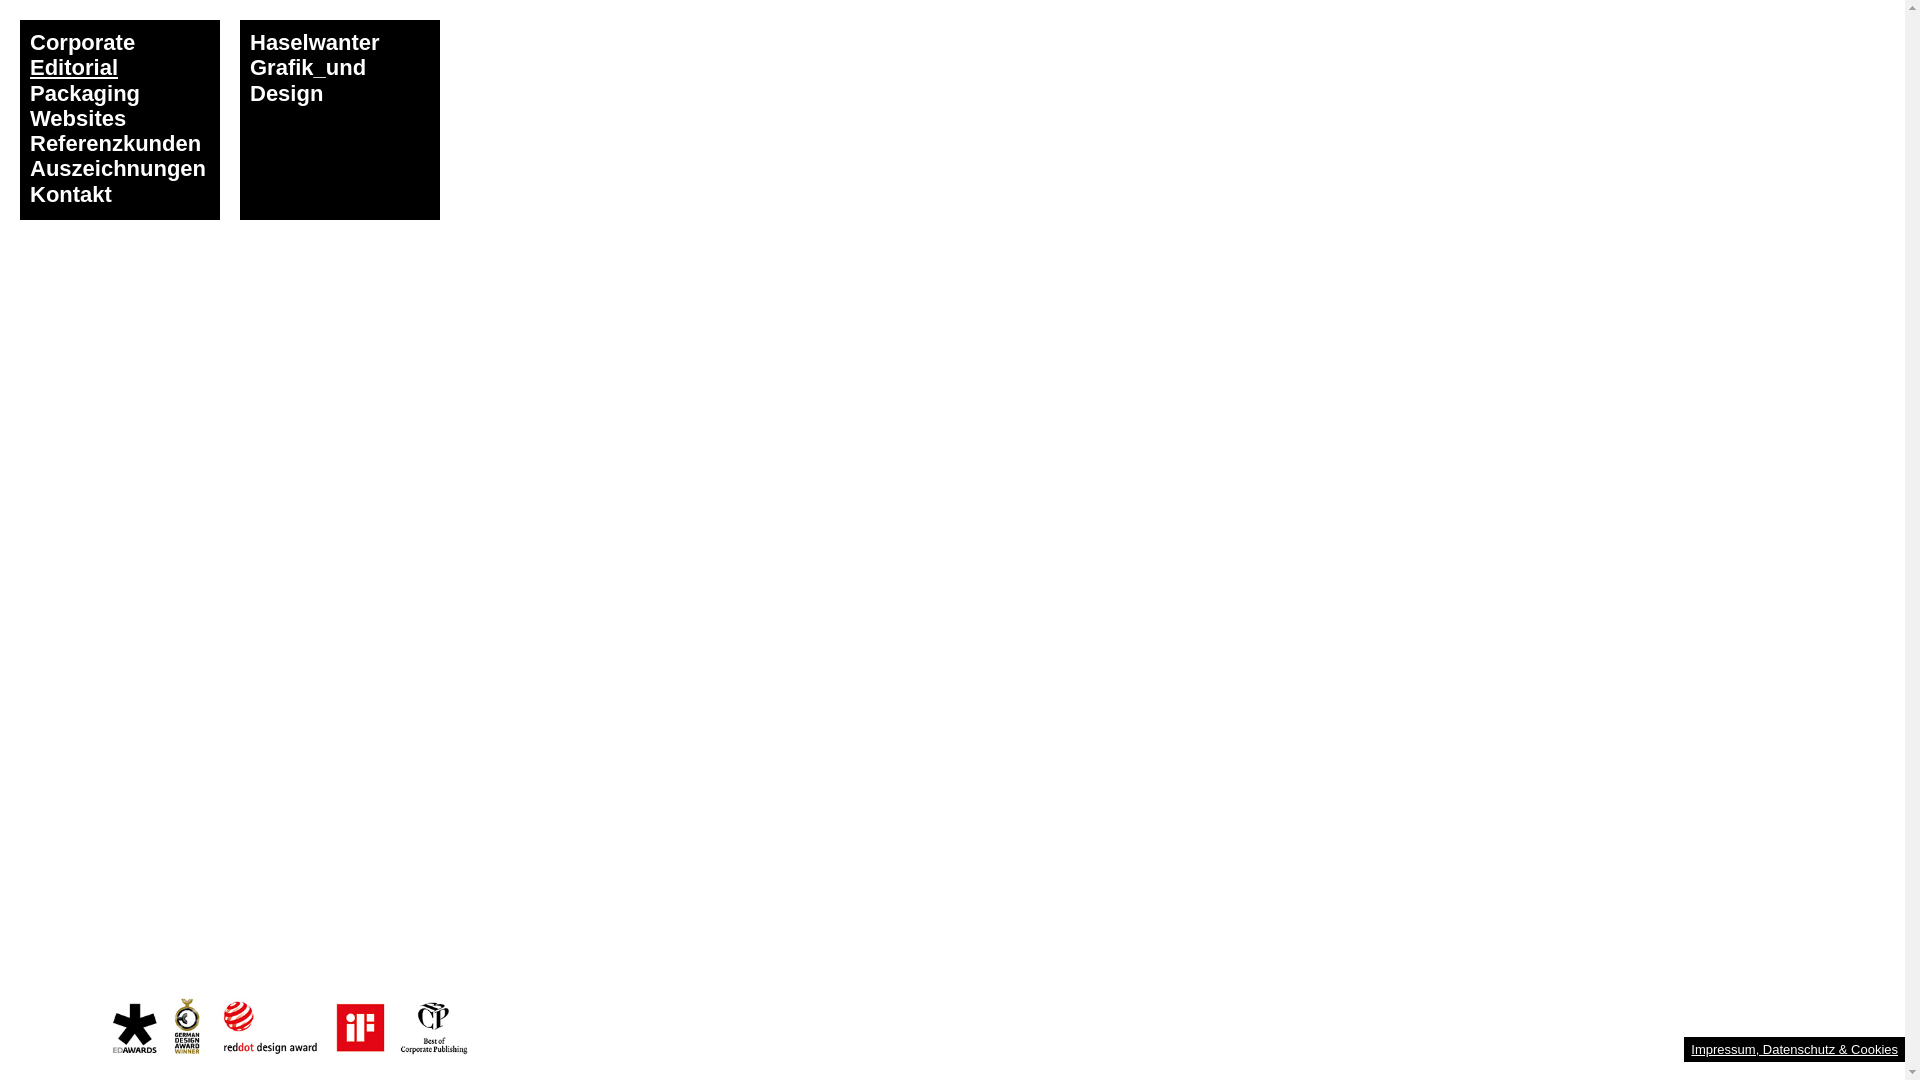 This screenshot has width=1920, height=1080. I want to click on Kontakt, so click(71, 194).